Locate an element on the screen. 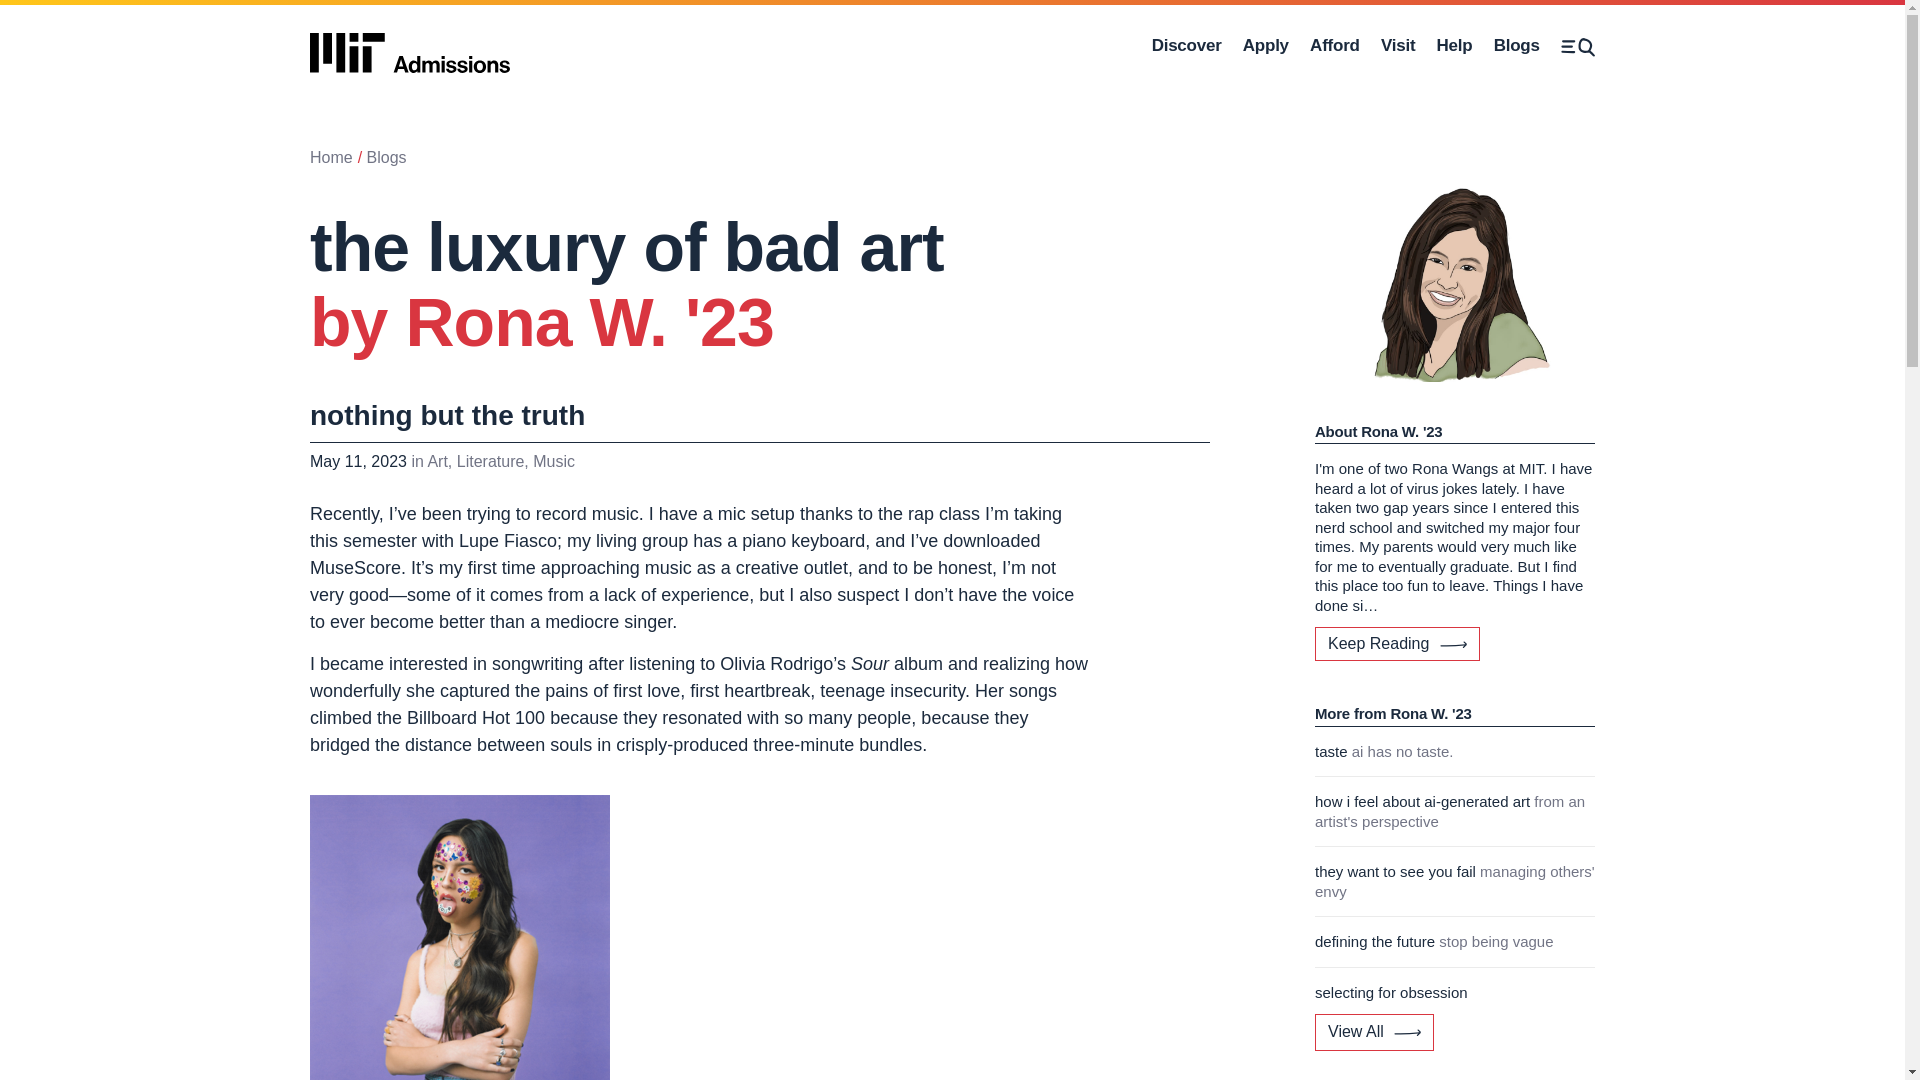 The height and width of the screenshot is (1080, 1920). Visit is located at coordinates (410, 46).